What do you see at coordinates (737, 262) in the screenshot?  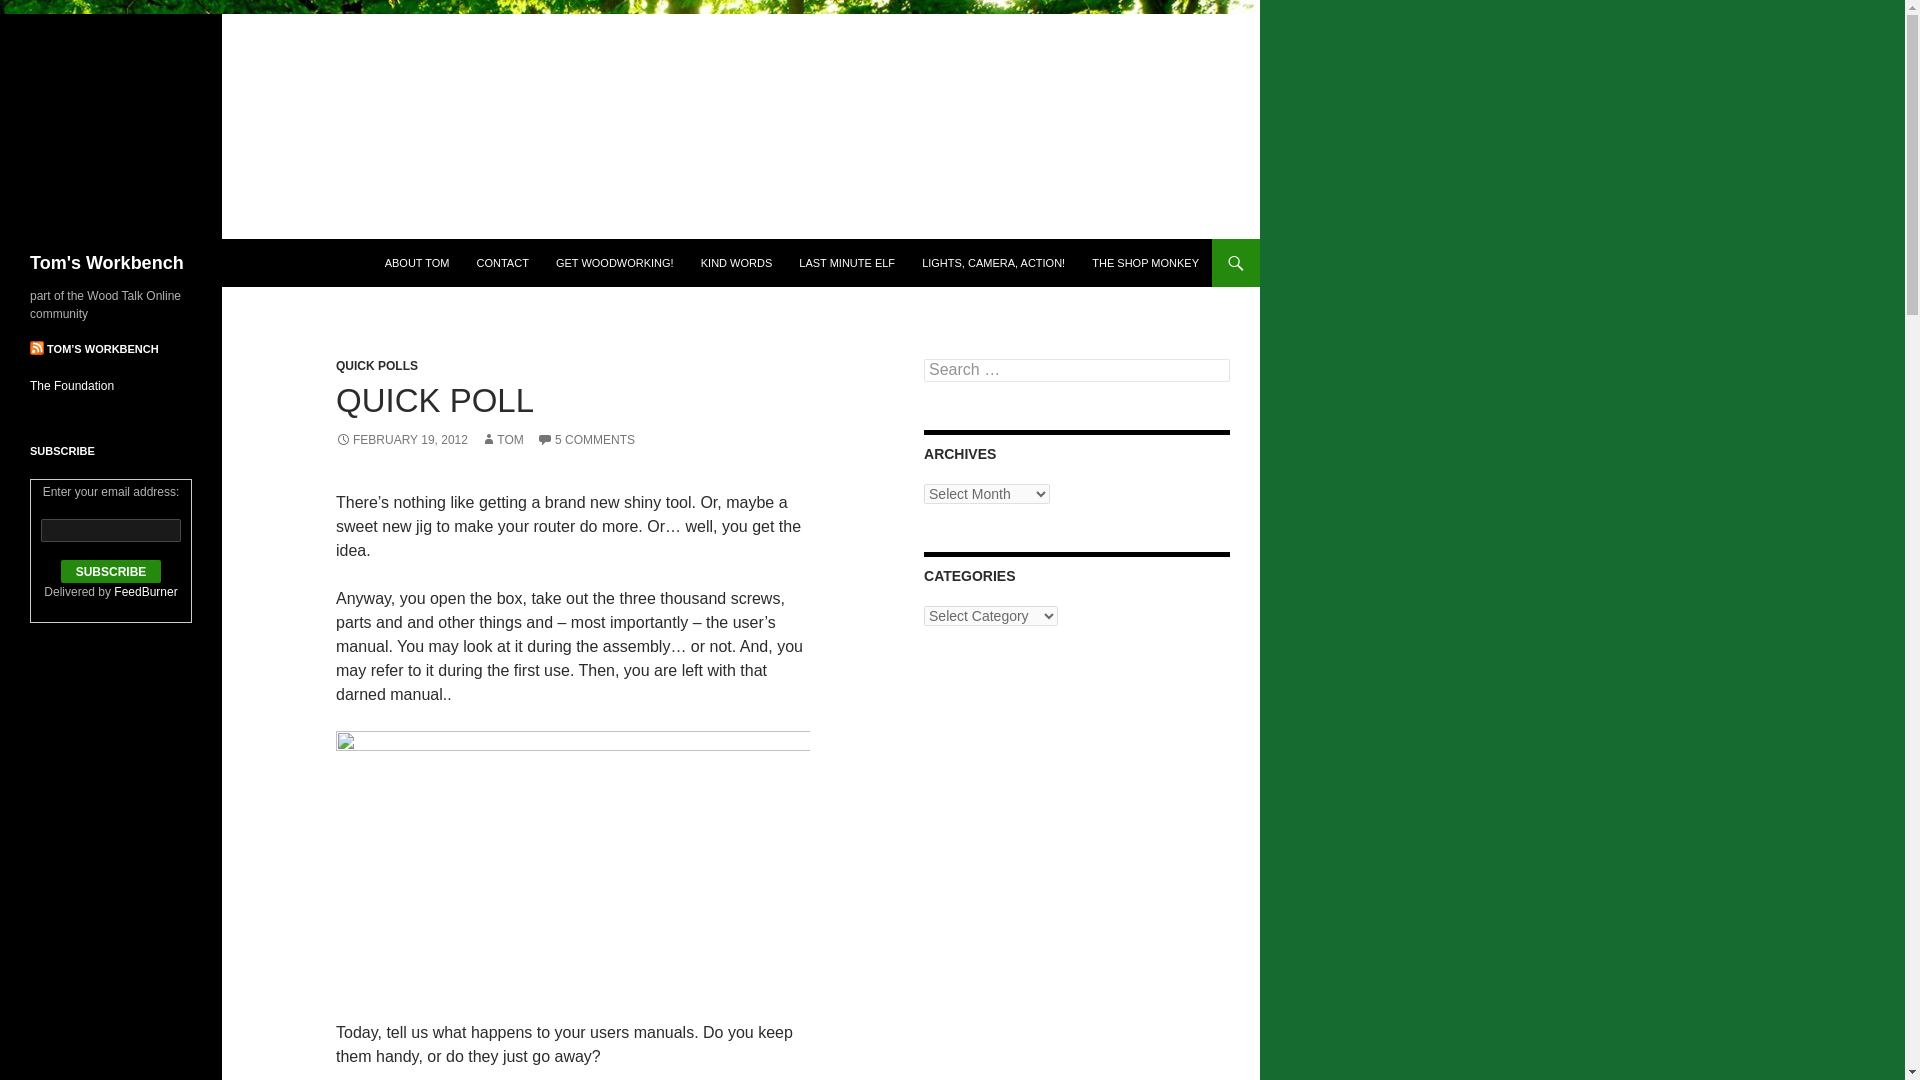 I see `KIND WORDS` at bounding box center [737, 262].